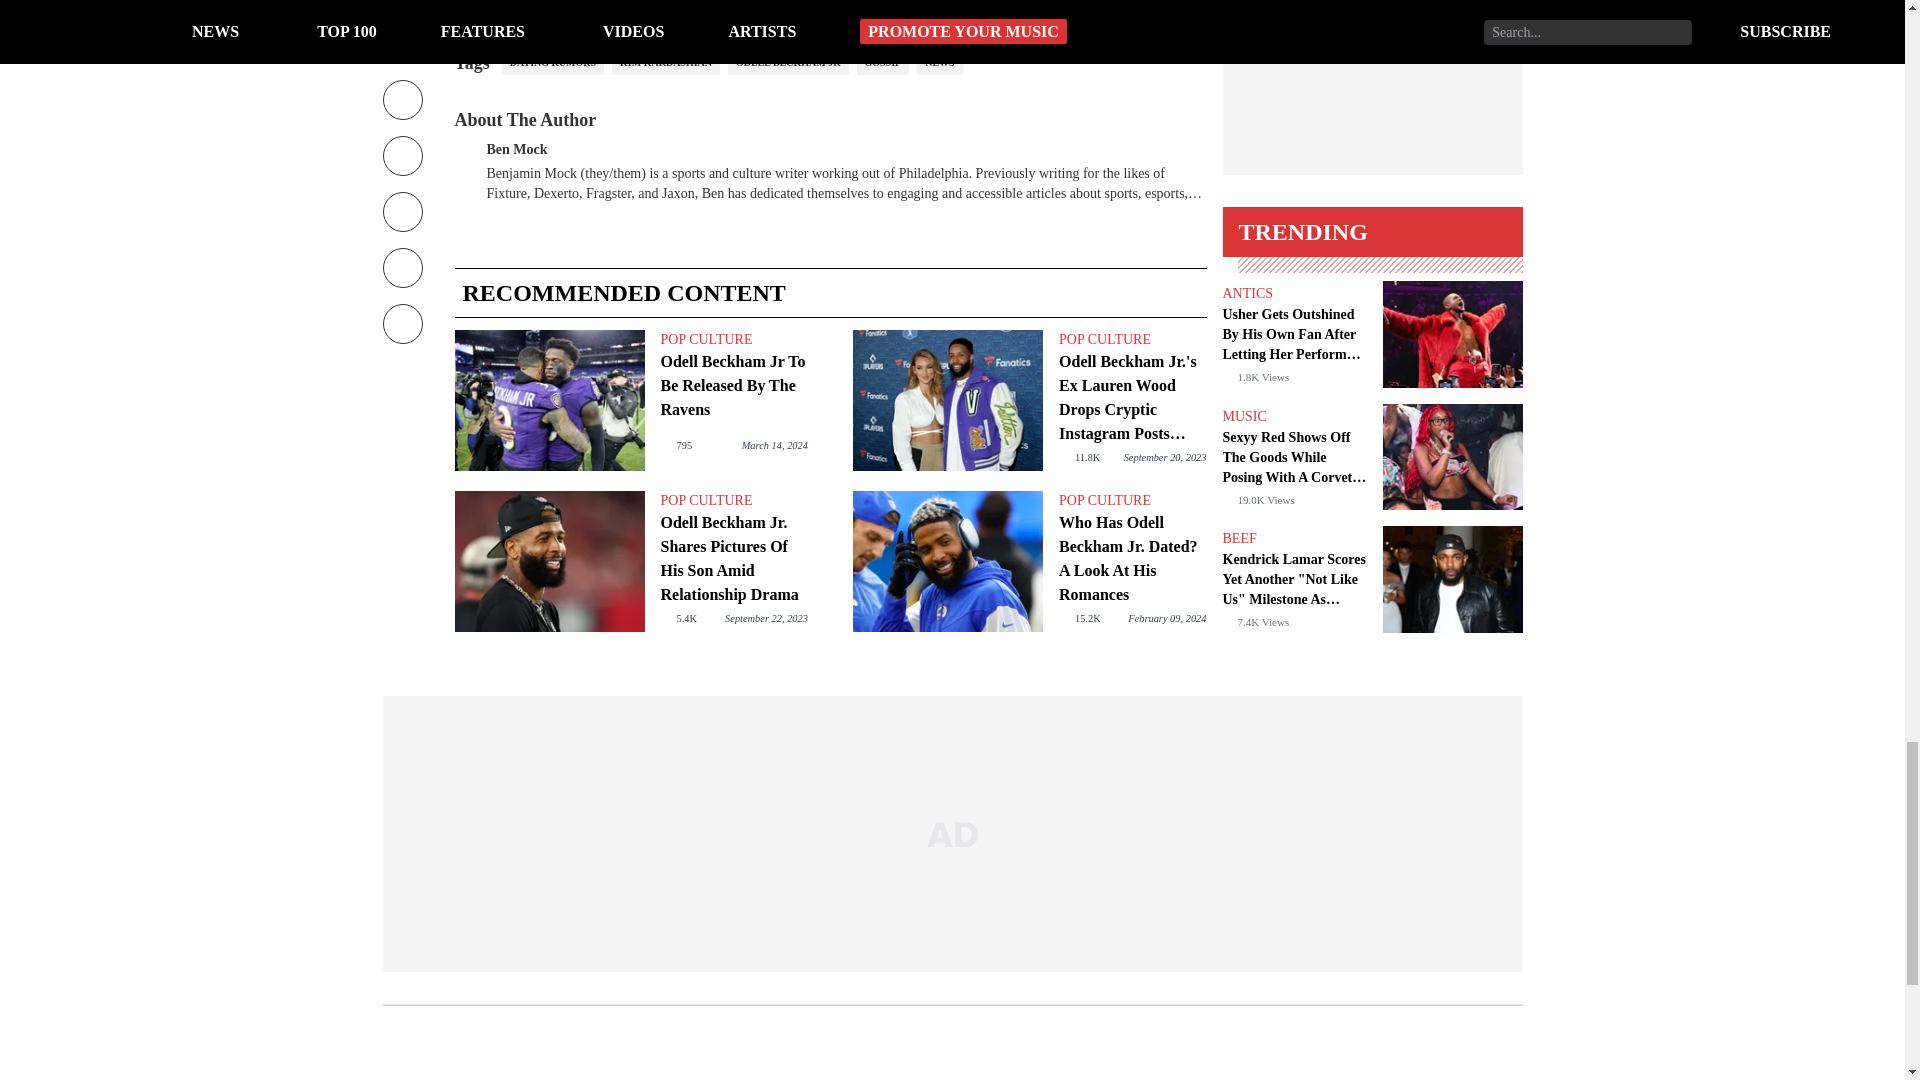 This screenshot has width=1920, height=1080. Describe the element at coordinates (1166, 618) in the screenshot. I see `February 09, 2024` at that location.